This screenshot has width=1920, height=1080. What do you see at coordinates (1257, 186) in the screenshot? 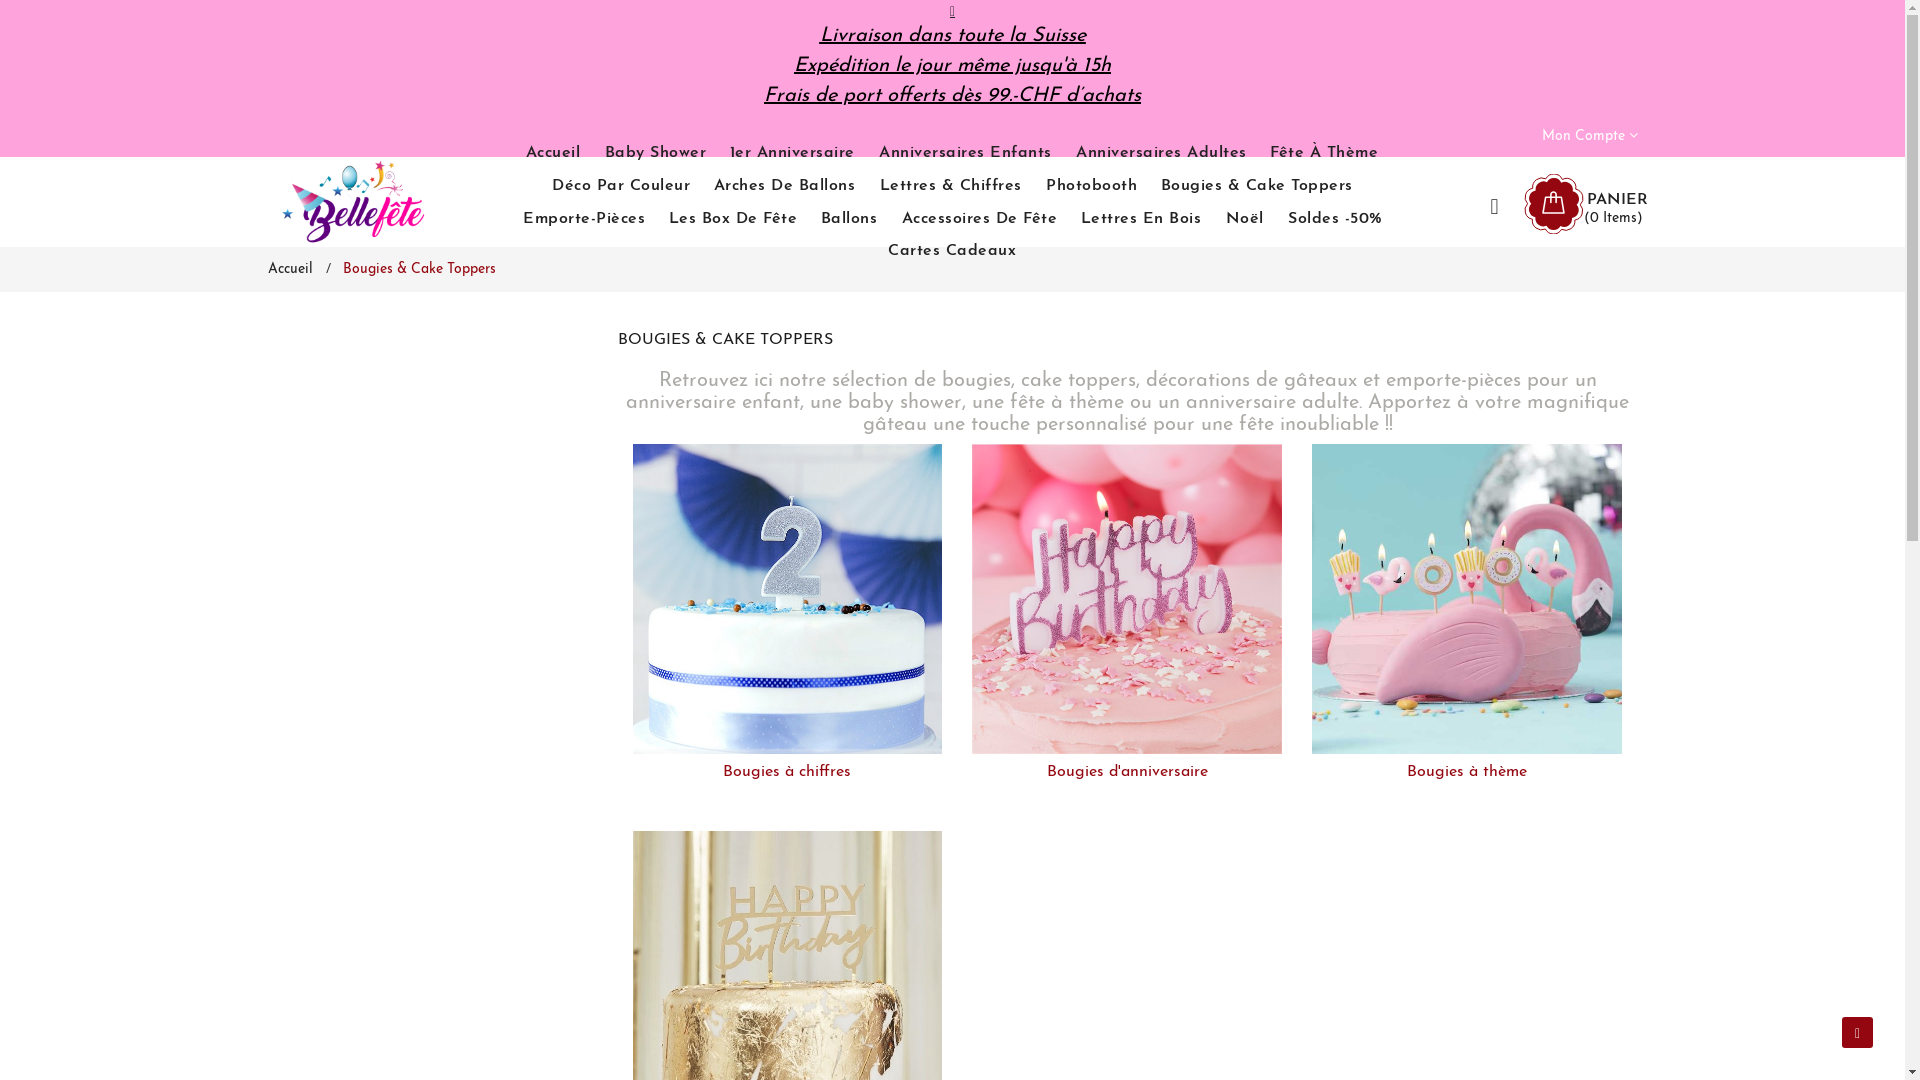
I see `Bougies & Cake Toppers` at bounding box center [1257, 186].